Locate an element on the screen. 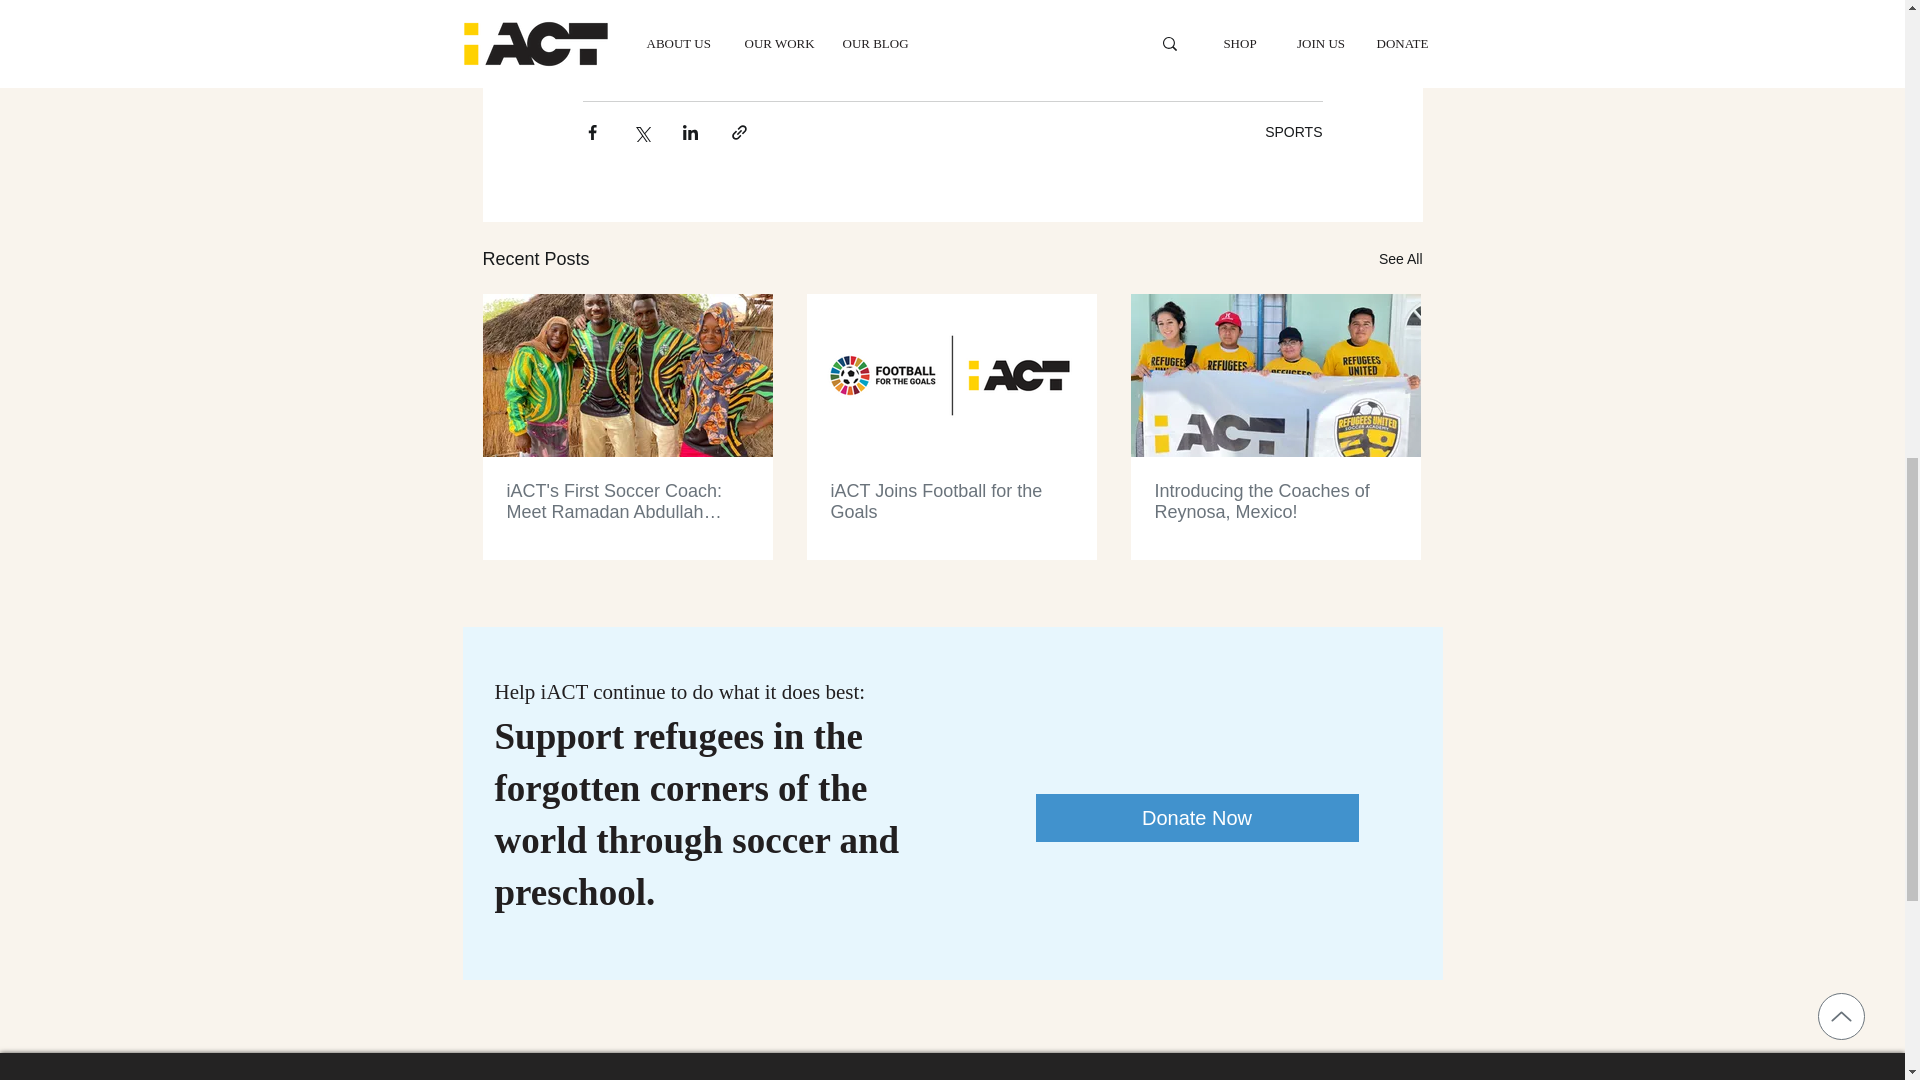 The width and height of the screenshot is (1920, 1080). iACT's First Soccer Coach: Meet Ramadan Abdullah Abakar is located at coordinates (627, 501).